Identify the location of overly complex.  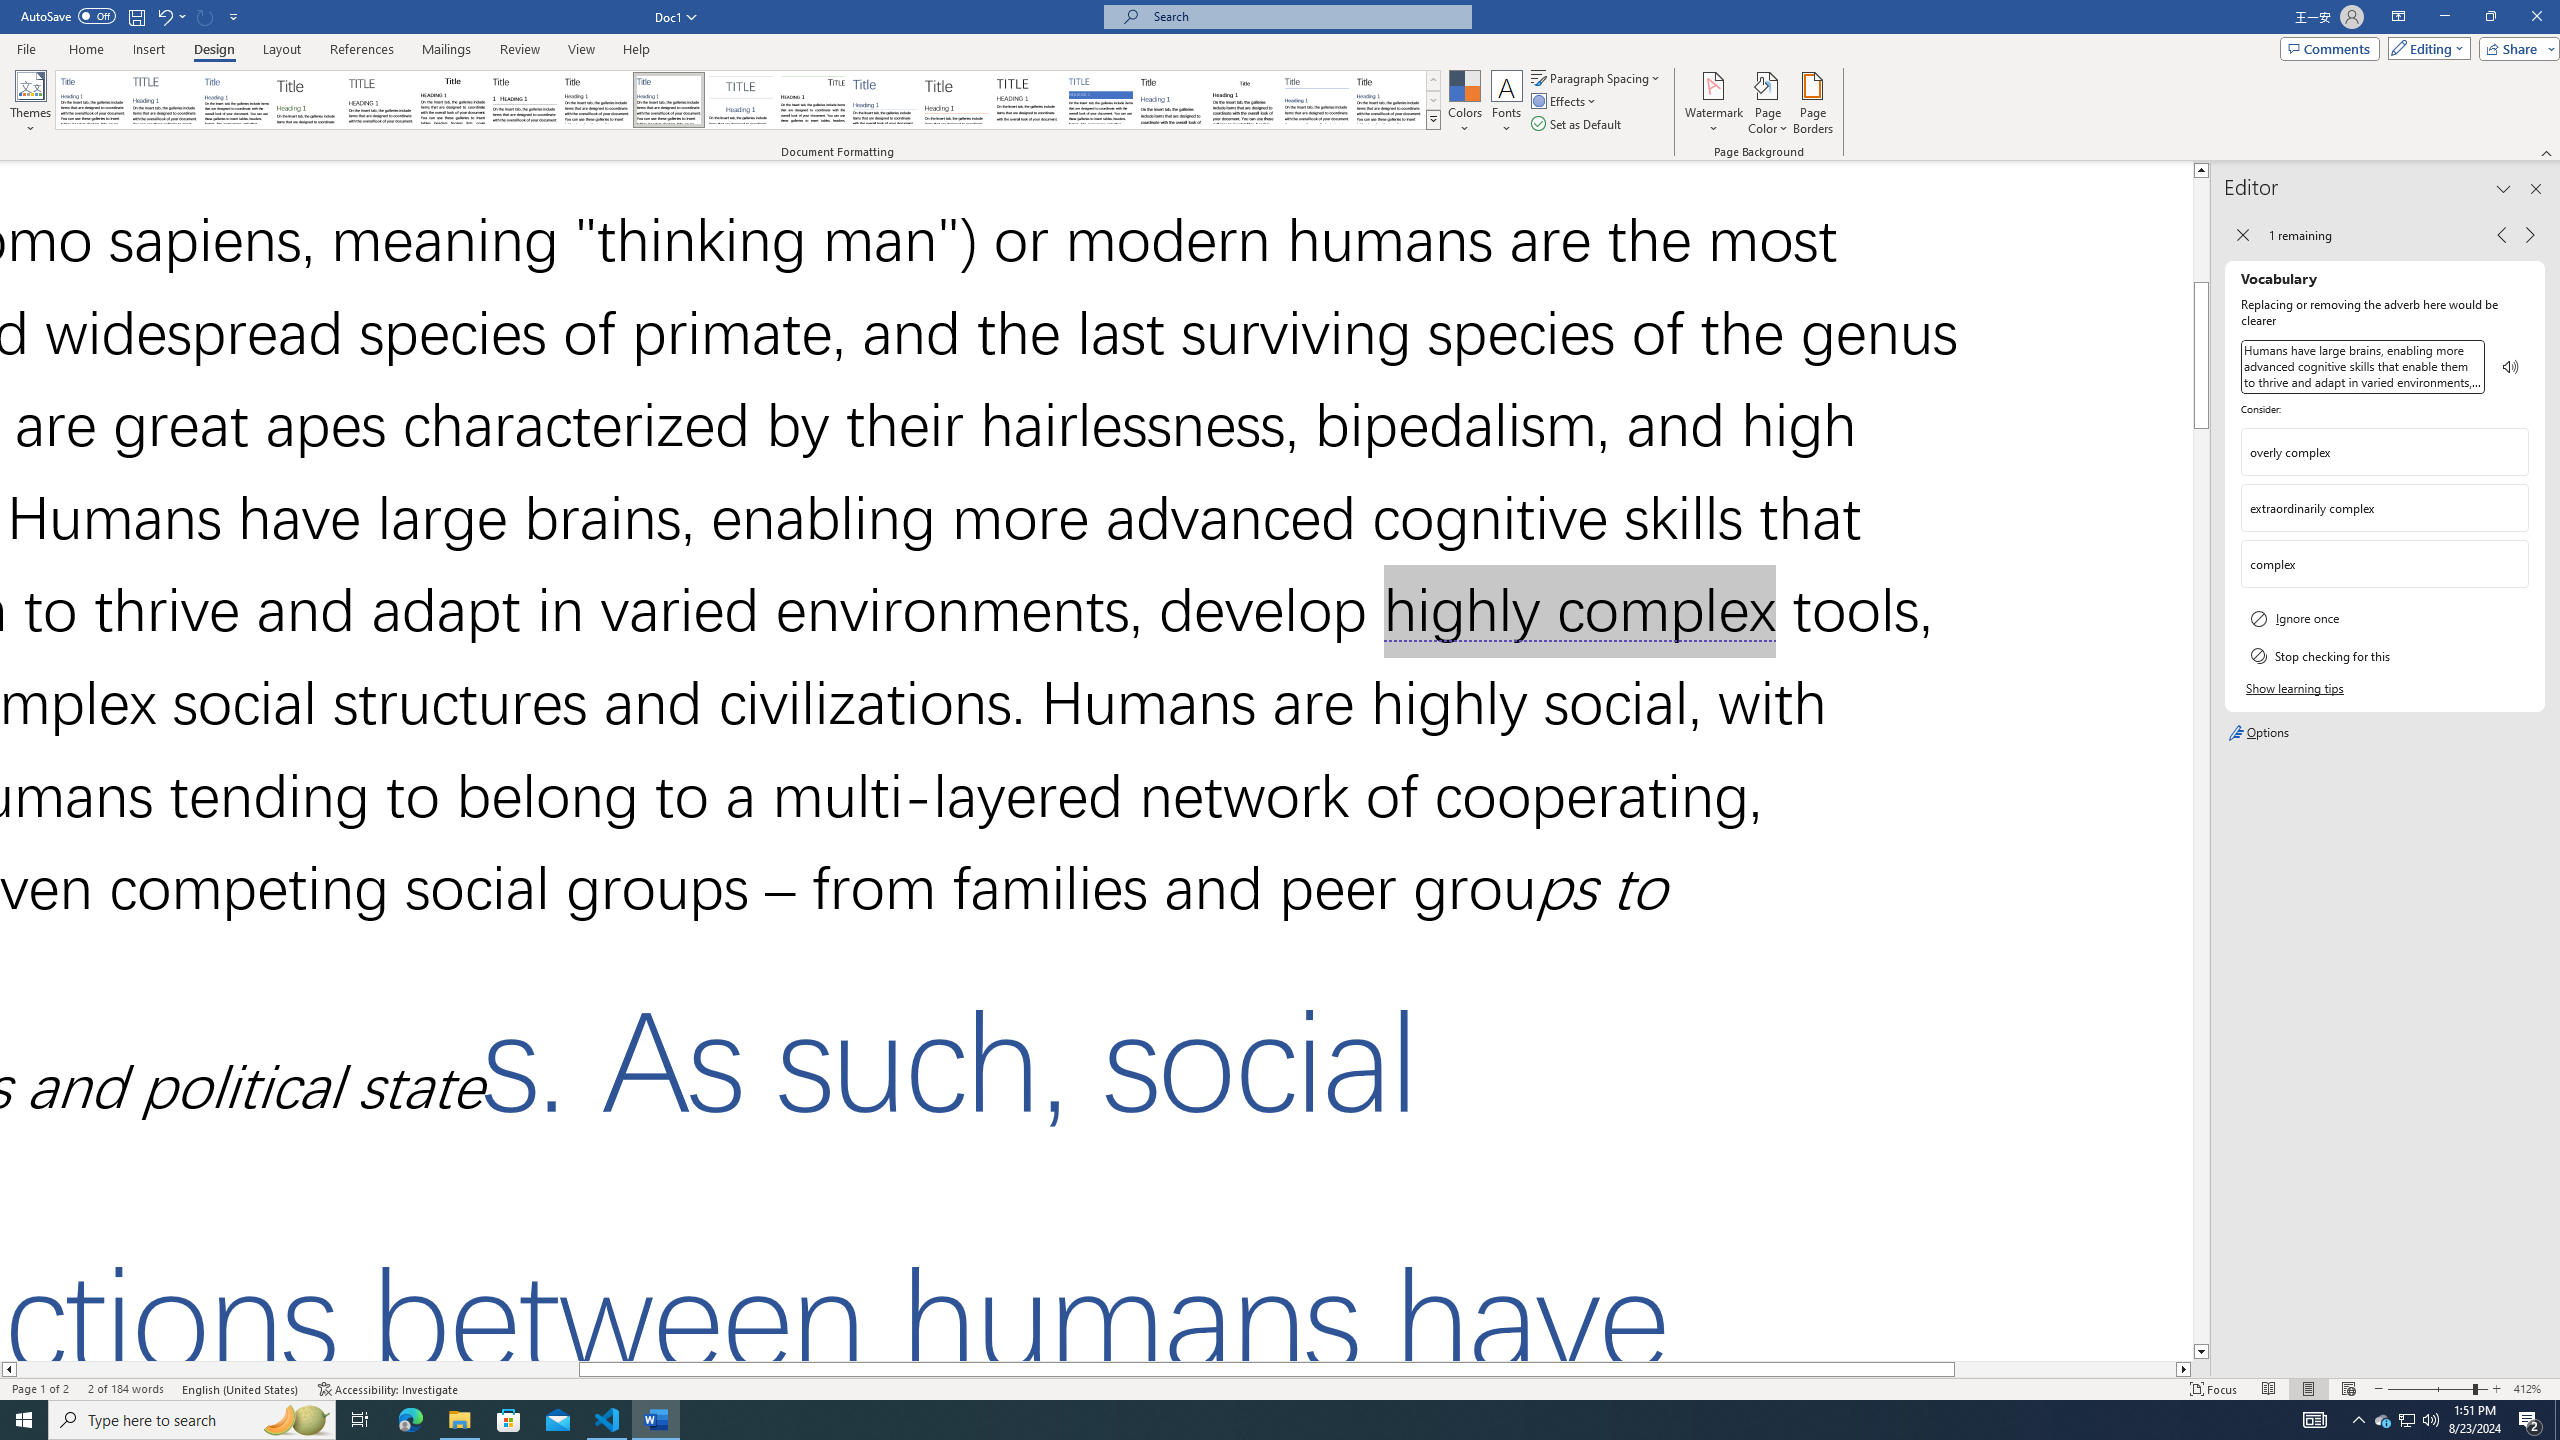
(2384, 452).